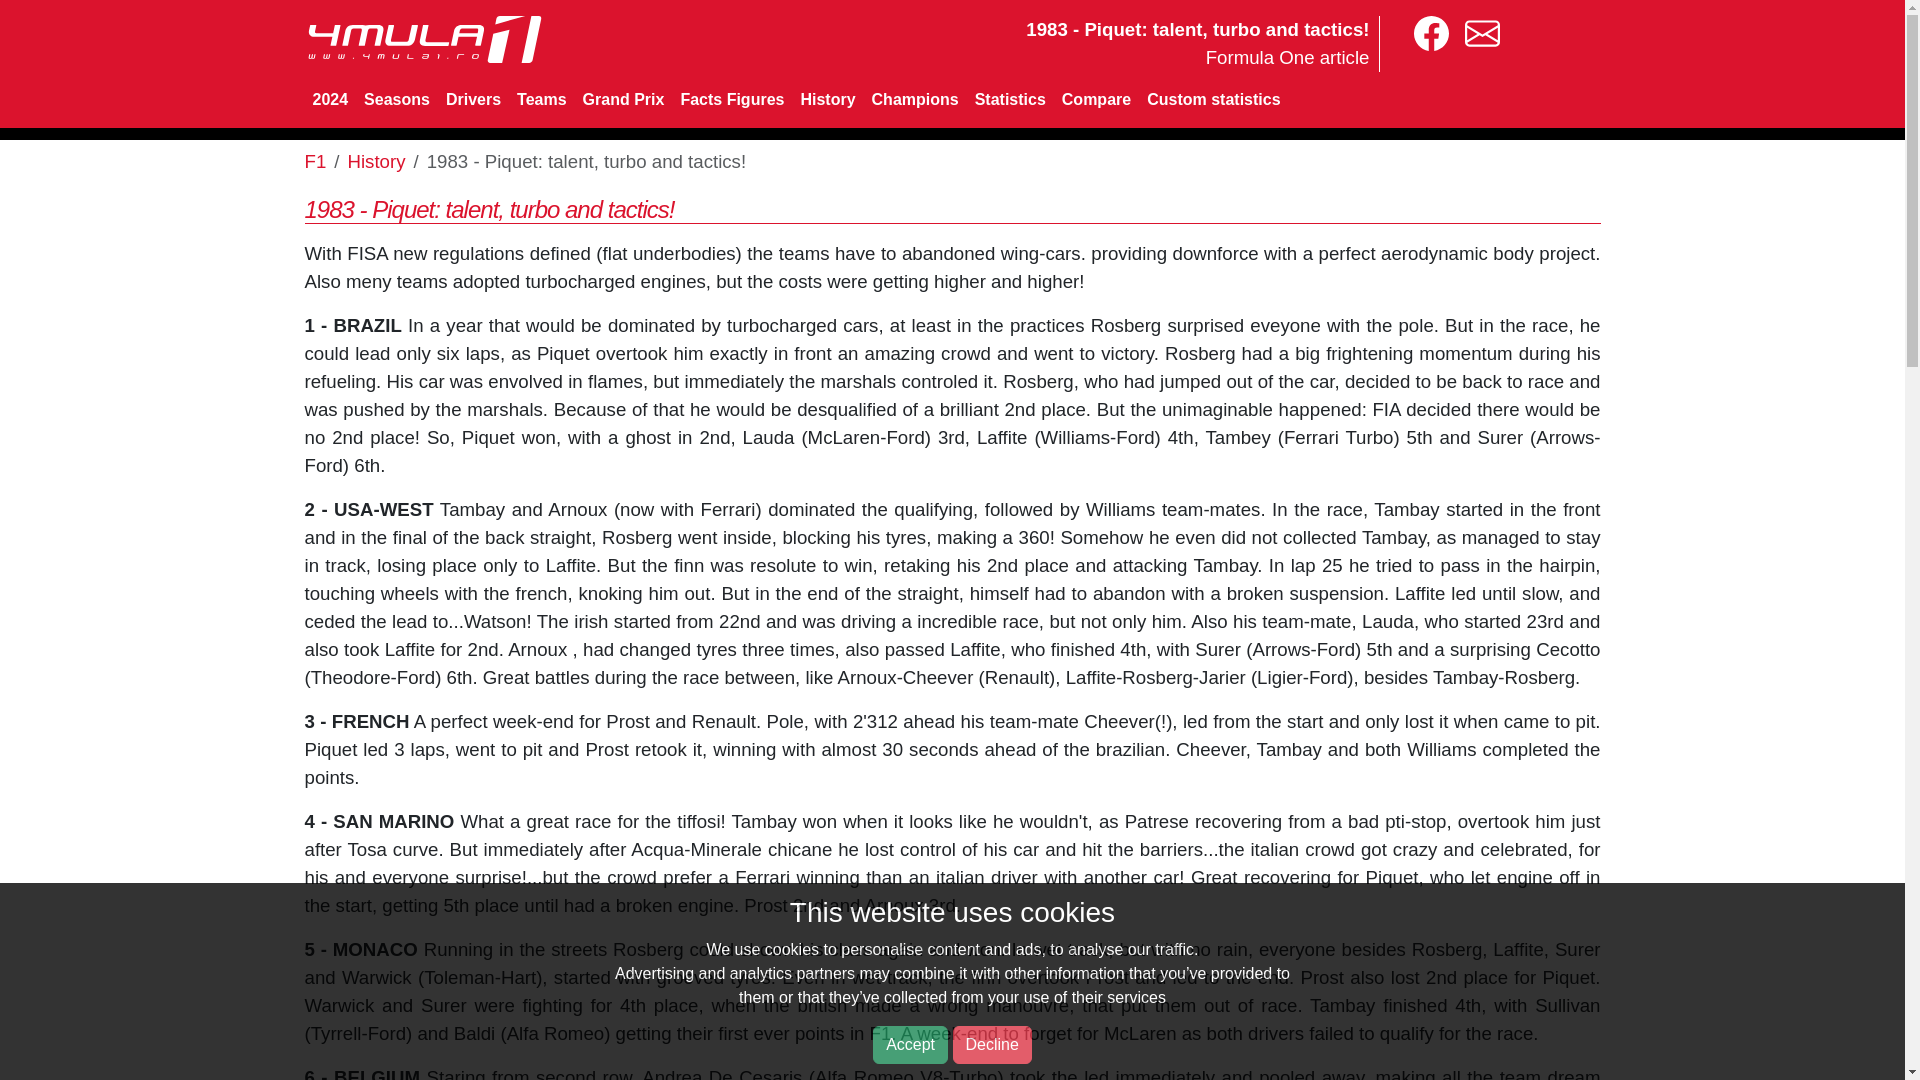 This screenshot has width=1920, height=1080. Describe the element at coordinates (1096, 99) in the screenshot. I see `Compare` at that location.